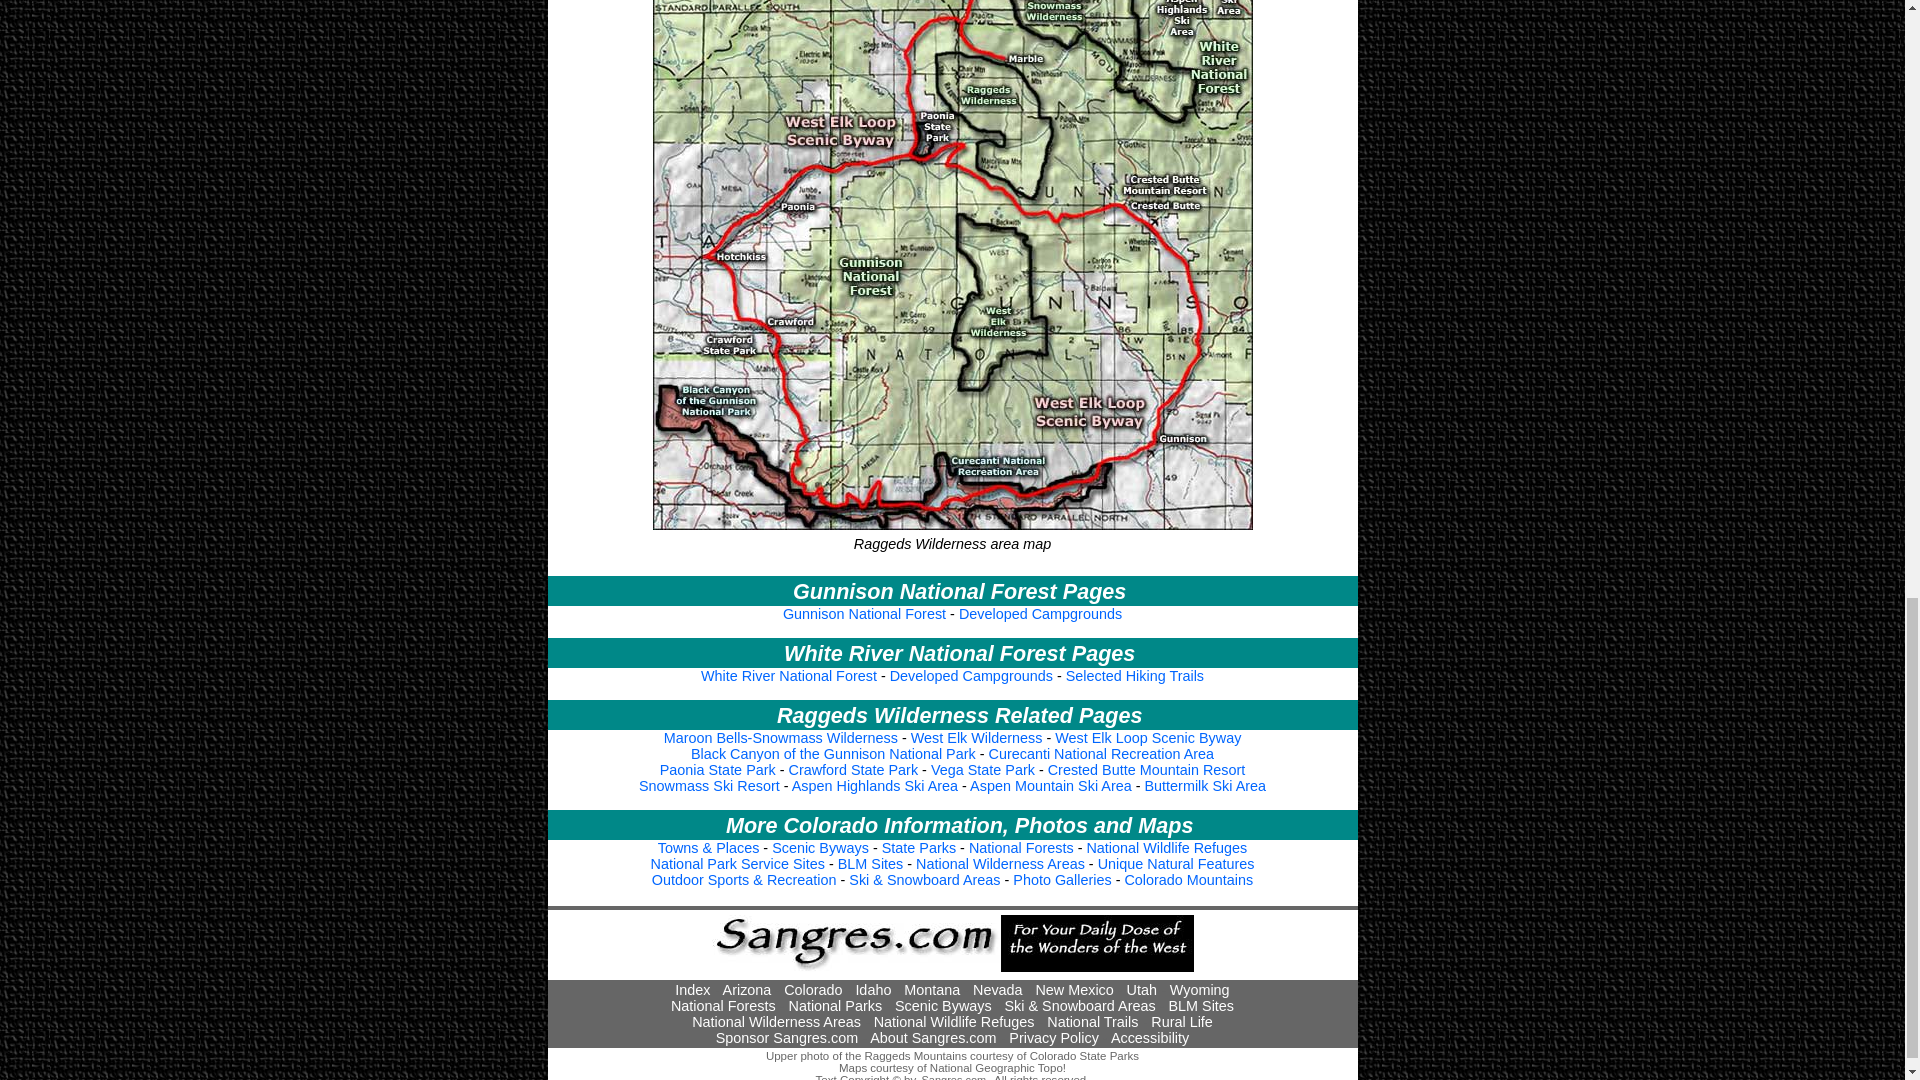 The image size is (1920, 1080). What do you see at coordinates (738, 864) in the screenshot?
I see `National Park Service Sites` at bounding box center [738, 864].